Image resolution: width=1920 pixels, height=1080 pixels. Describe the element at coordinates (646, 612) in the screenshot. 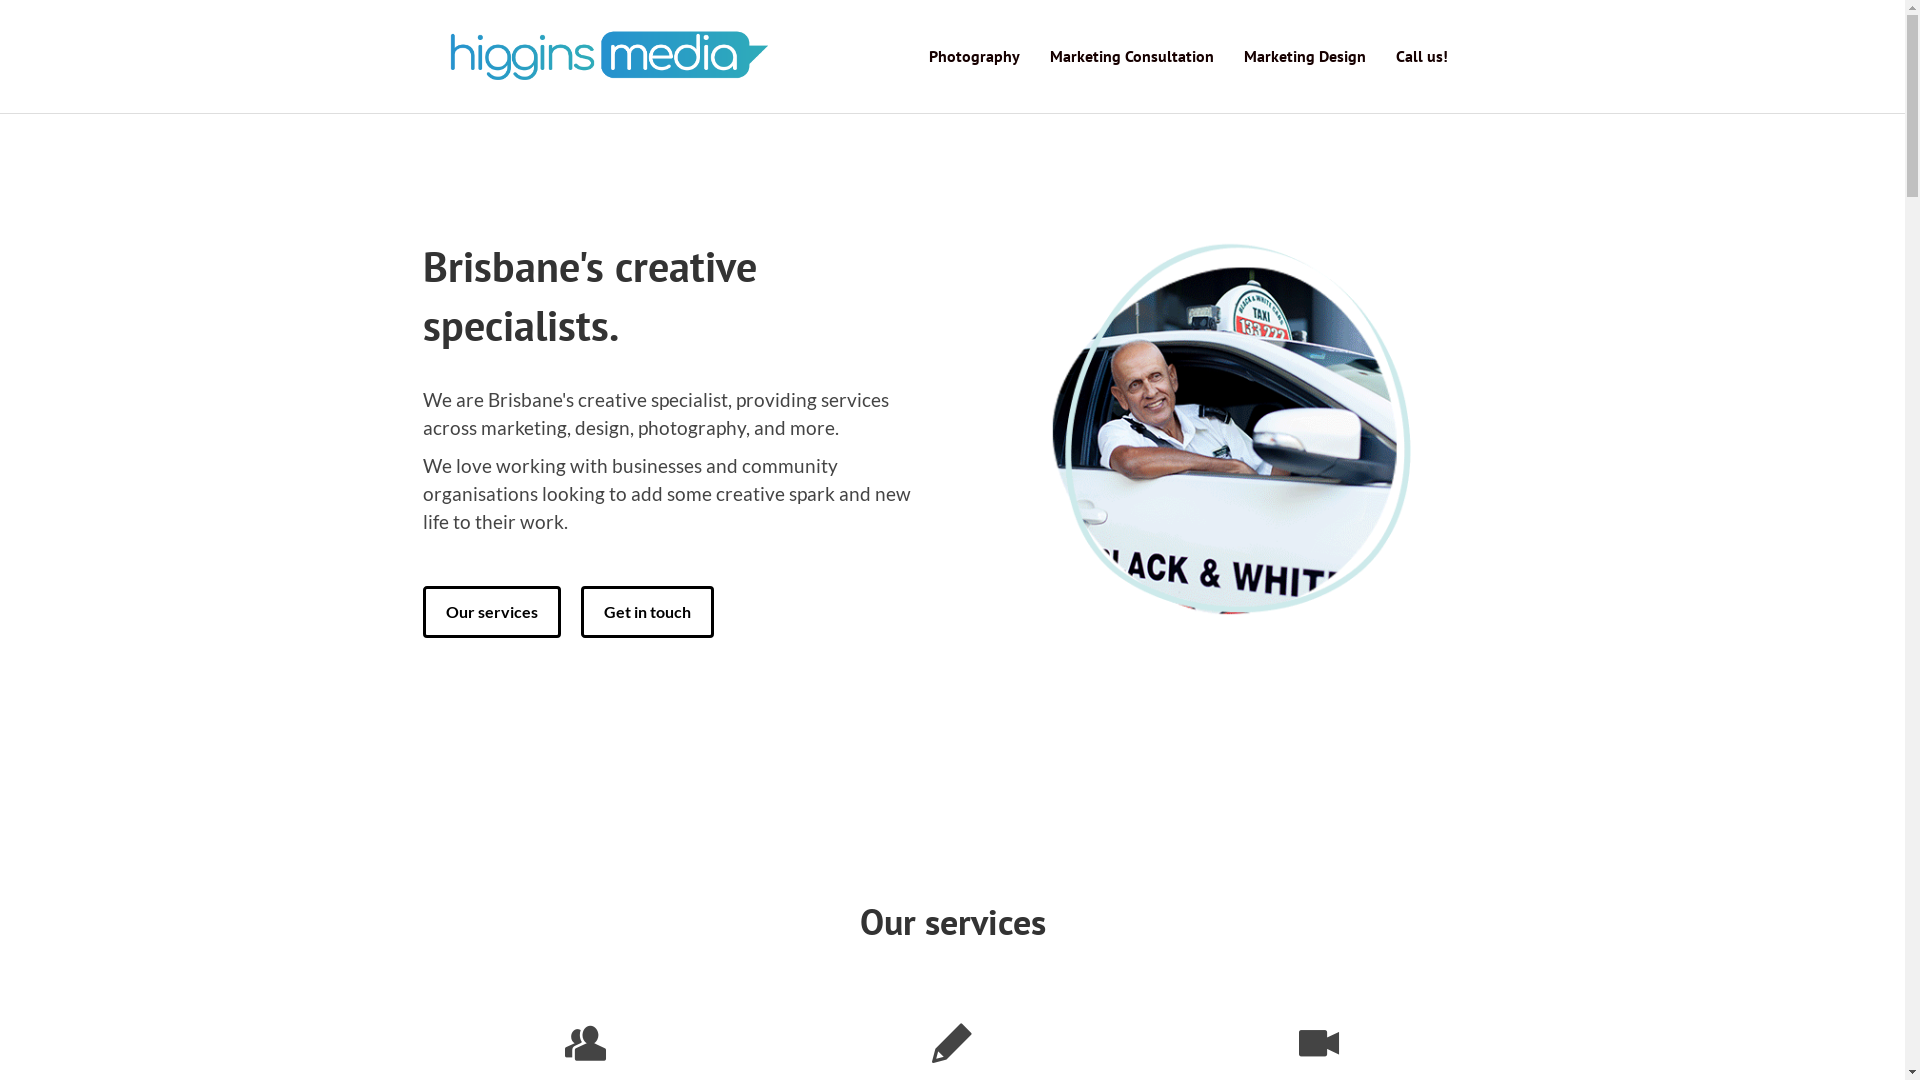

I see `Get in touch` at that location.